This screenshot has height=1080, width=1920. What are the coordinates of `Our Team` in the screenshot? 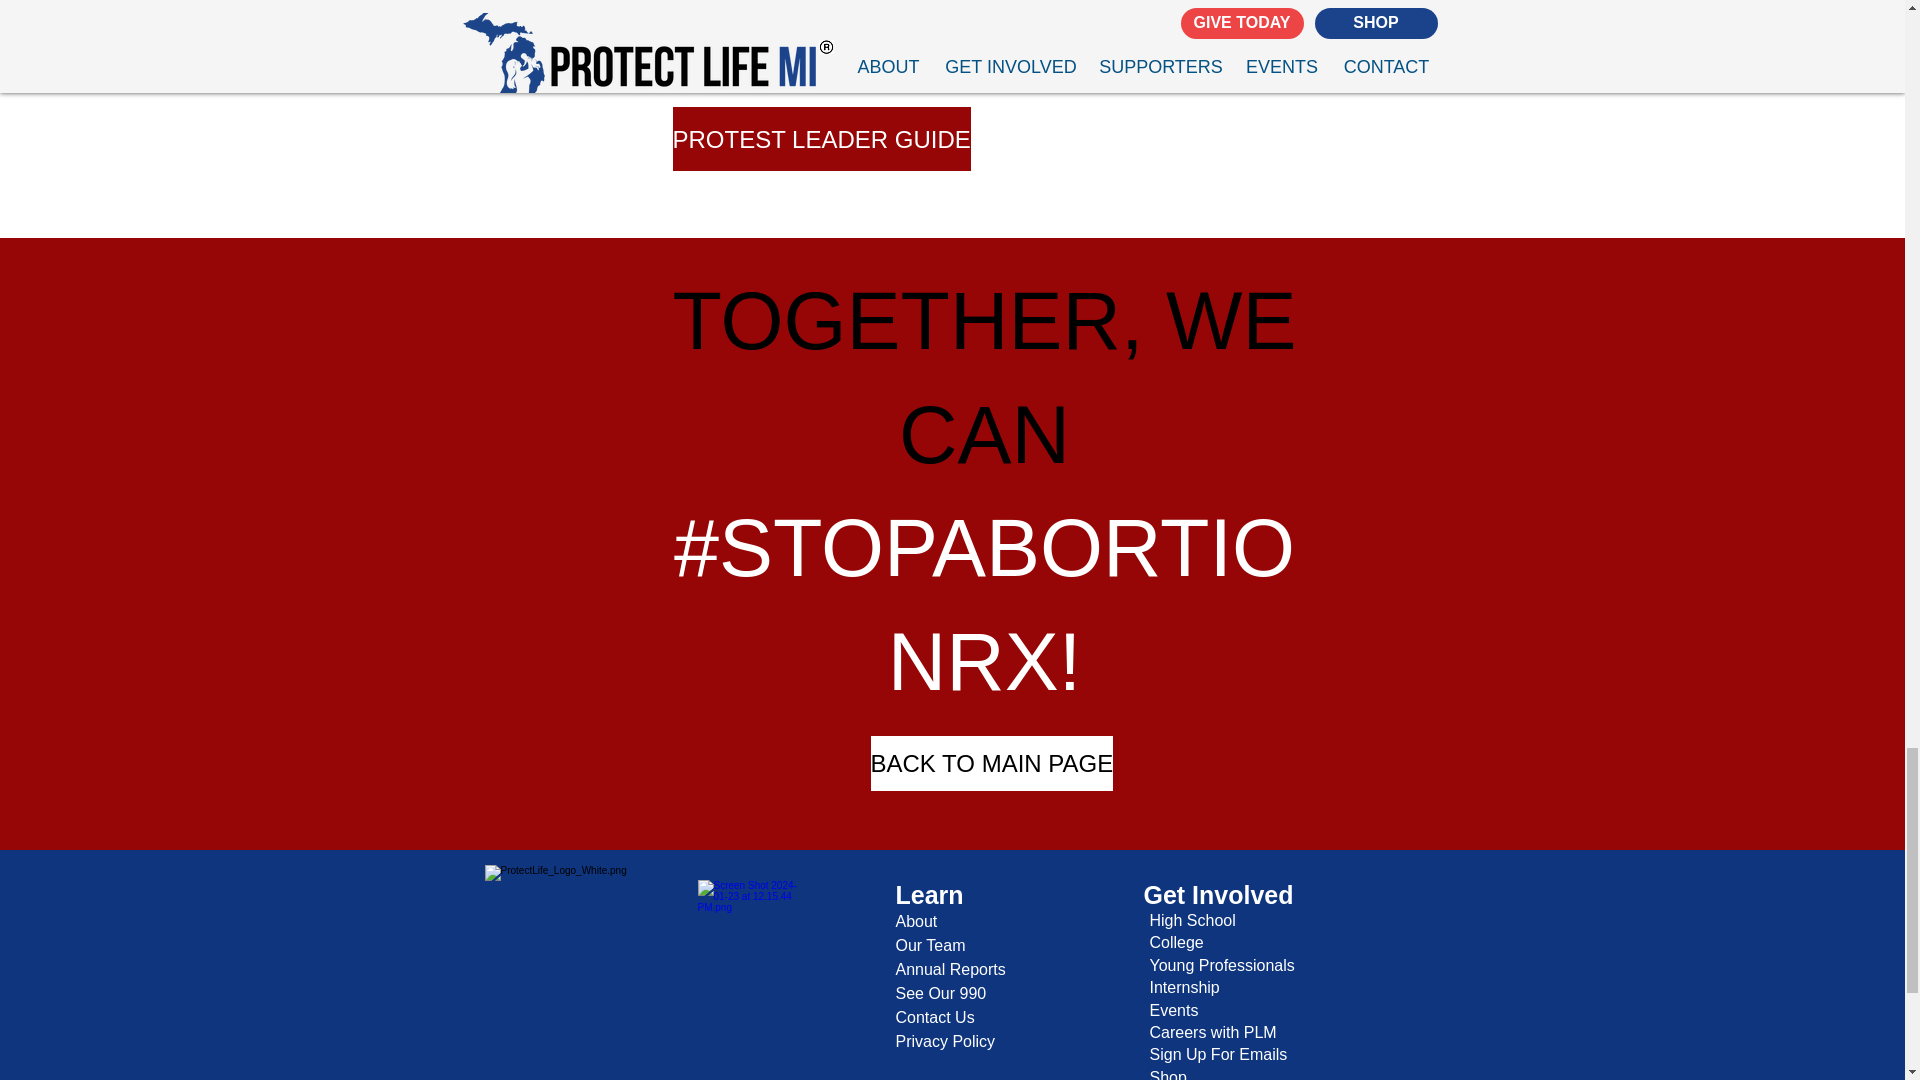 It's located at (930, 945).